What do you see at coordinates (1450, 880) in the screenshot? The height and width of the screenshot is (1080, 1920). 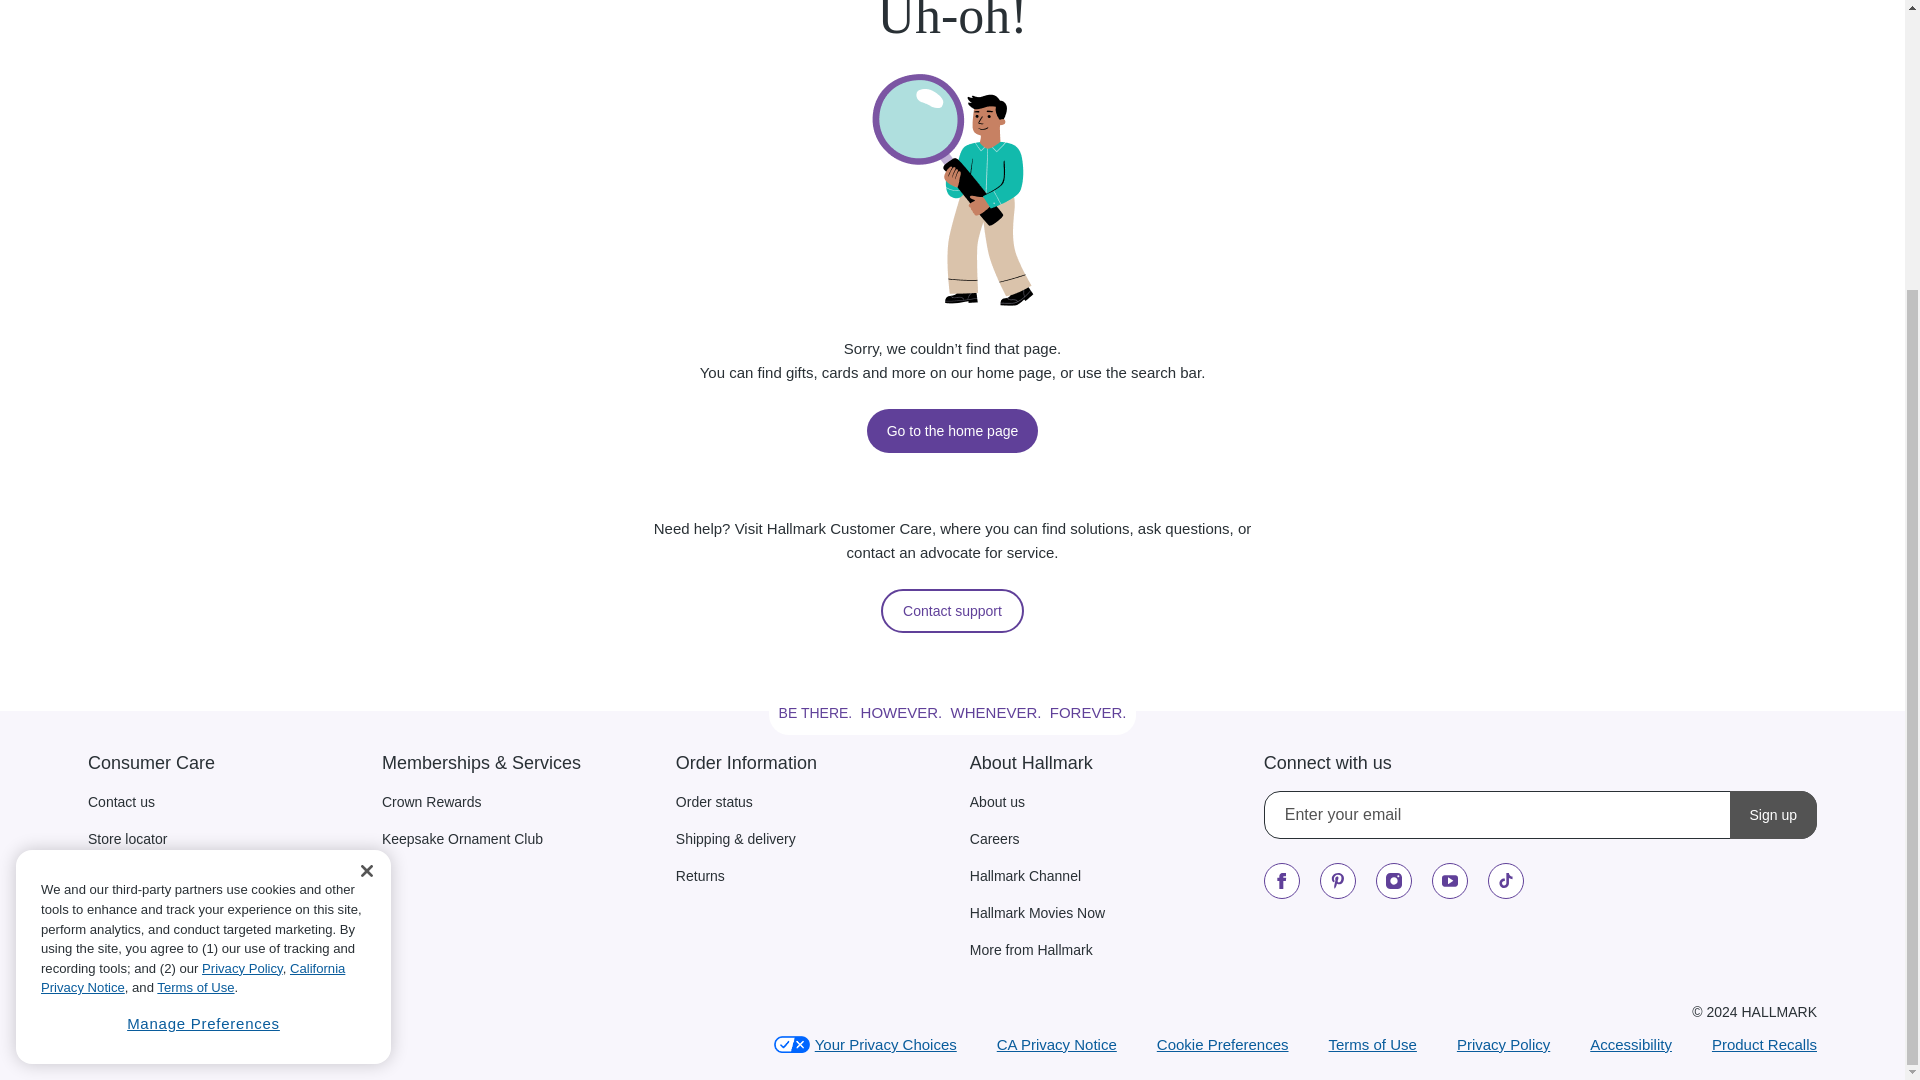 I see `Follow us on Youtube` at bounding box center [1450, 880].